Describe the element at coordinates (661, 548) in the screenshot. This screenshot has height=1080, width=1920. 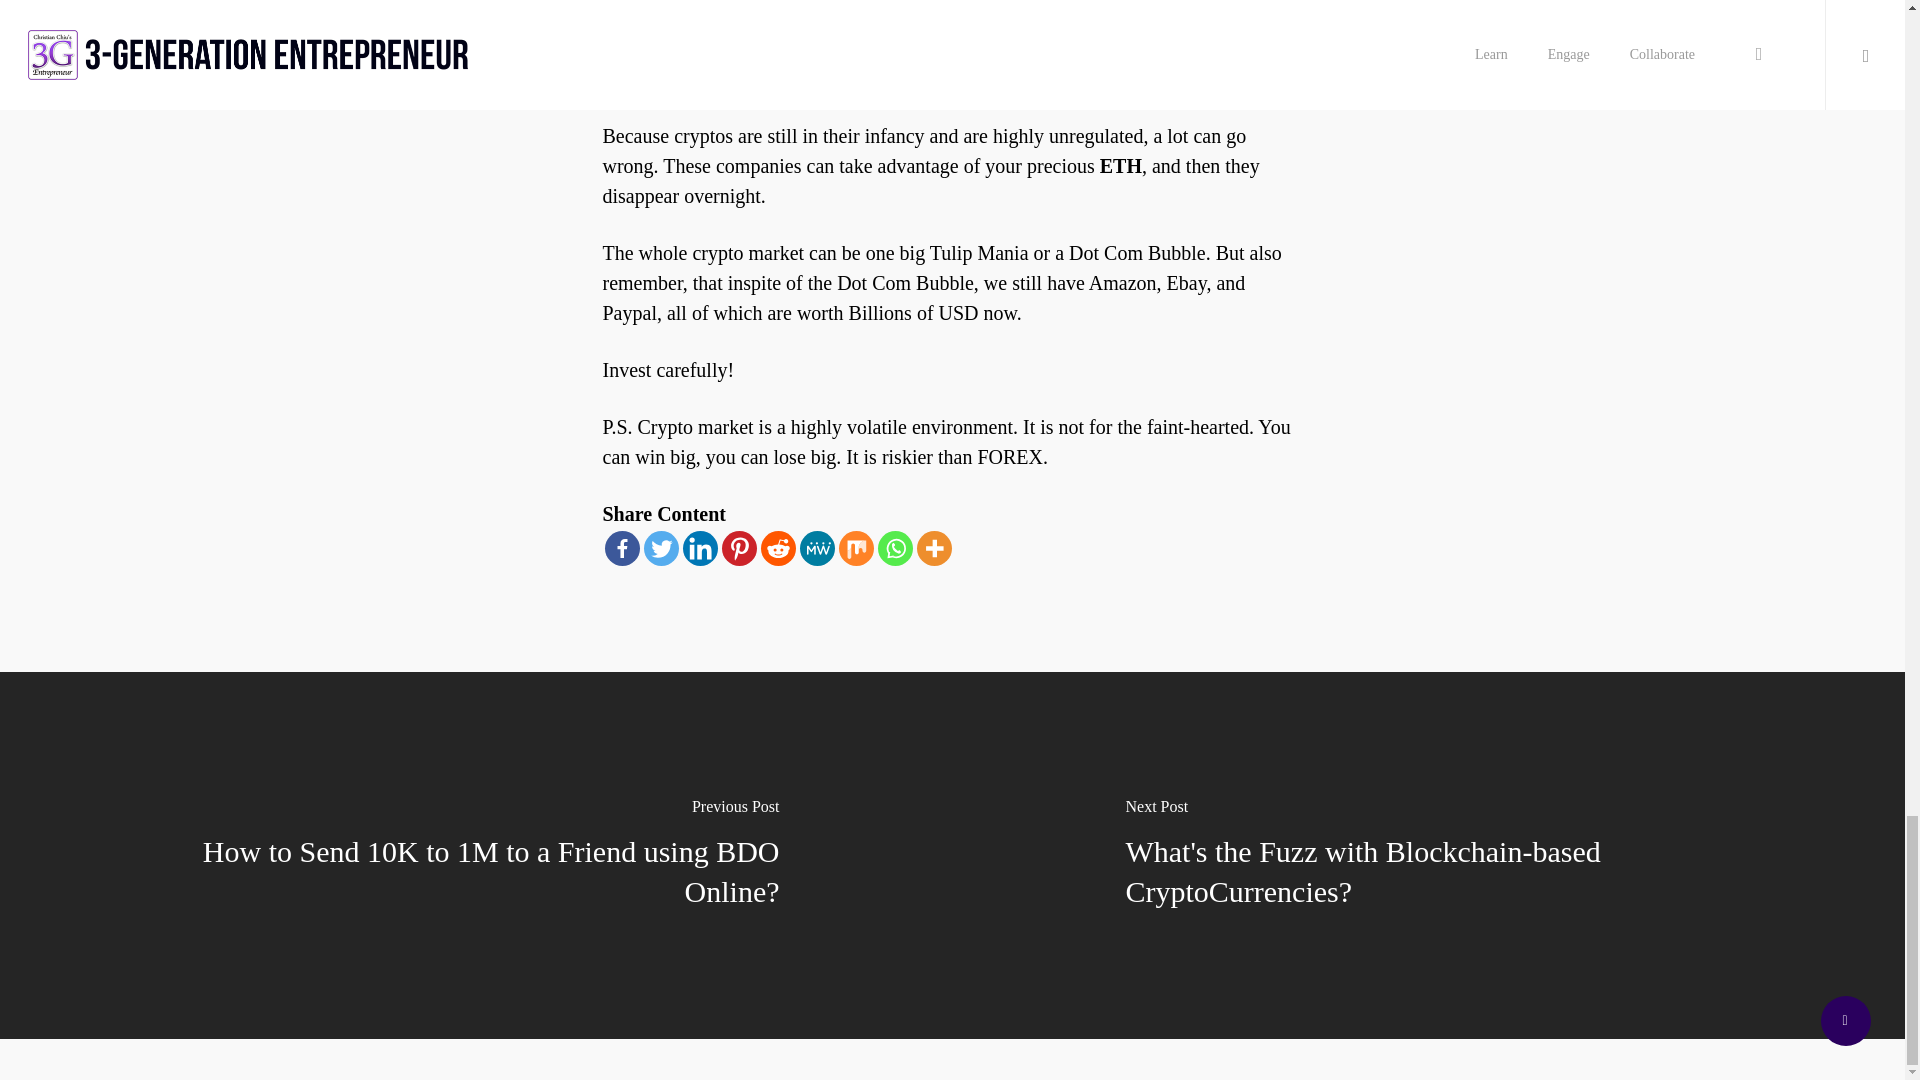
I see `Twitter` at that location.